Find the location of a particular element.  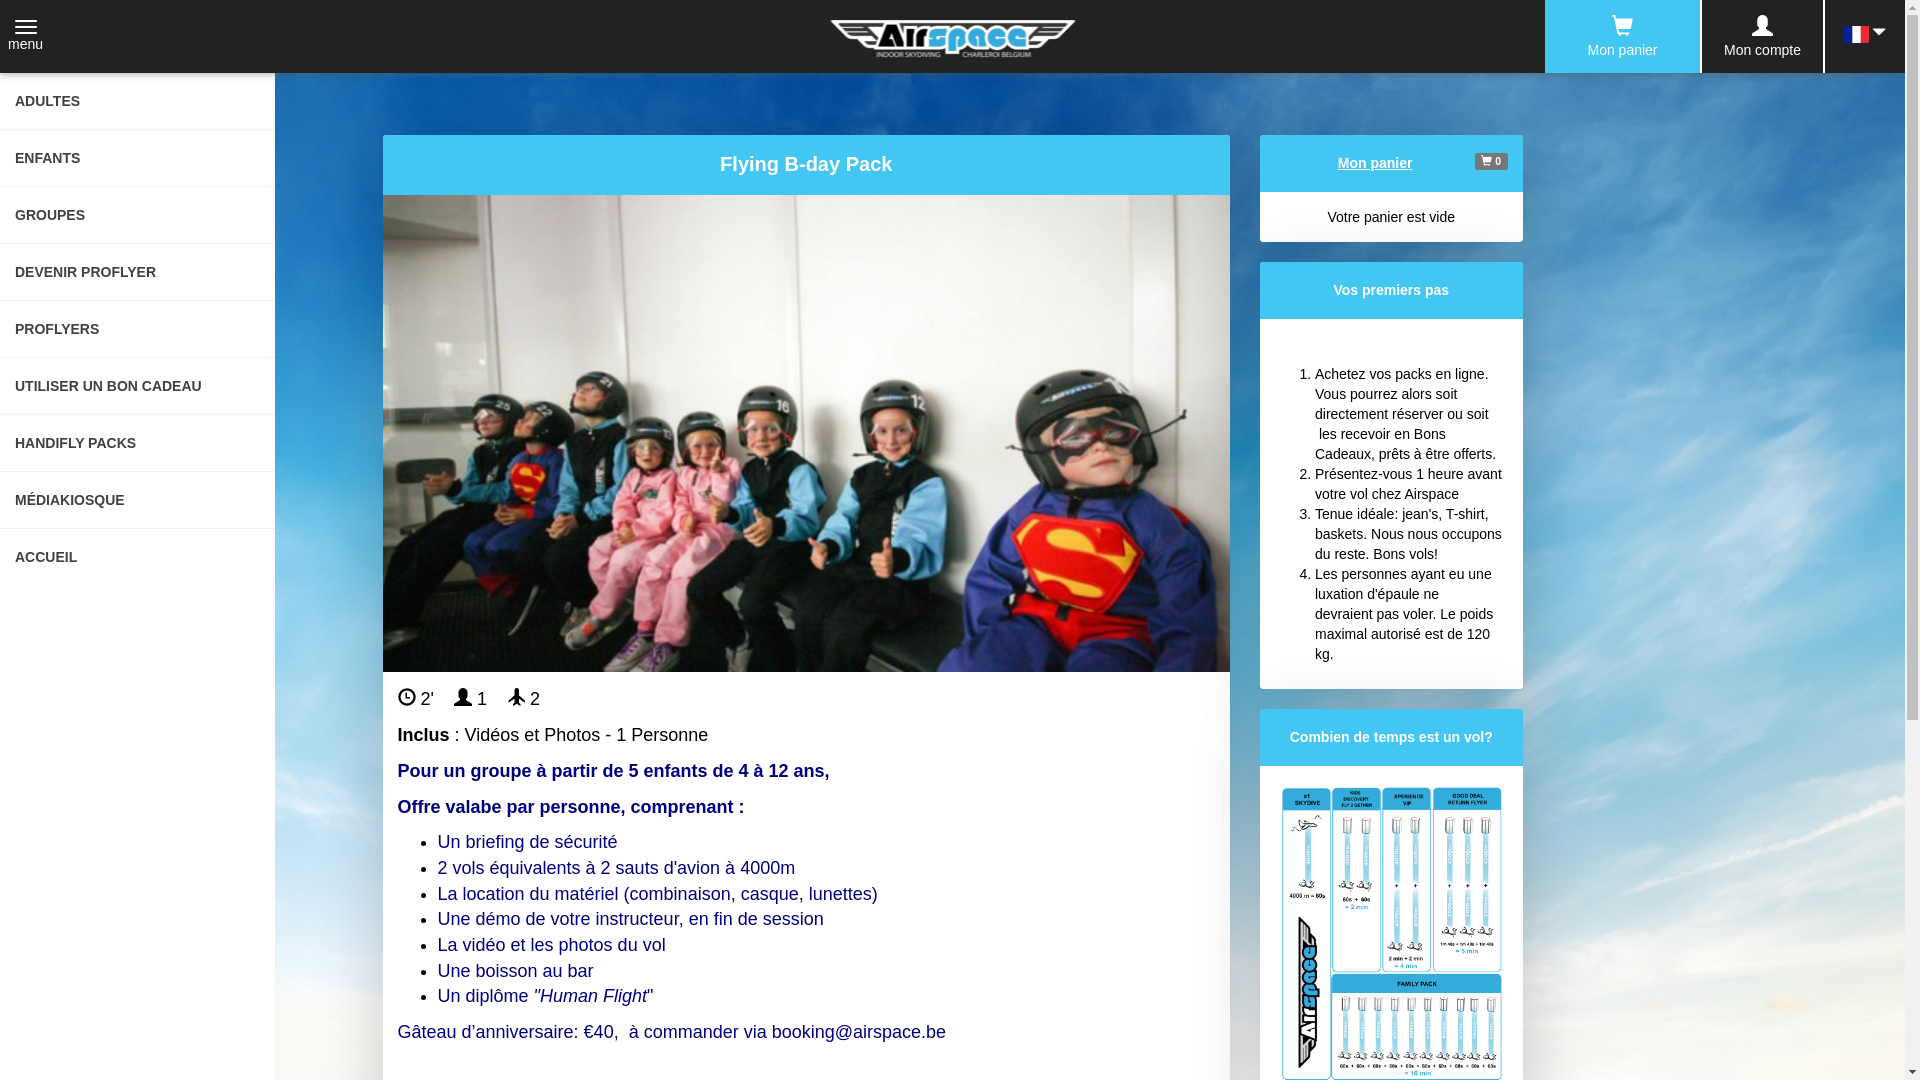

Mon panier is located at coordinates (1376, 163).